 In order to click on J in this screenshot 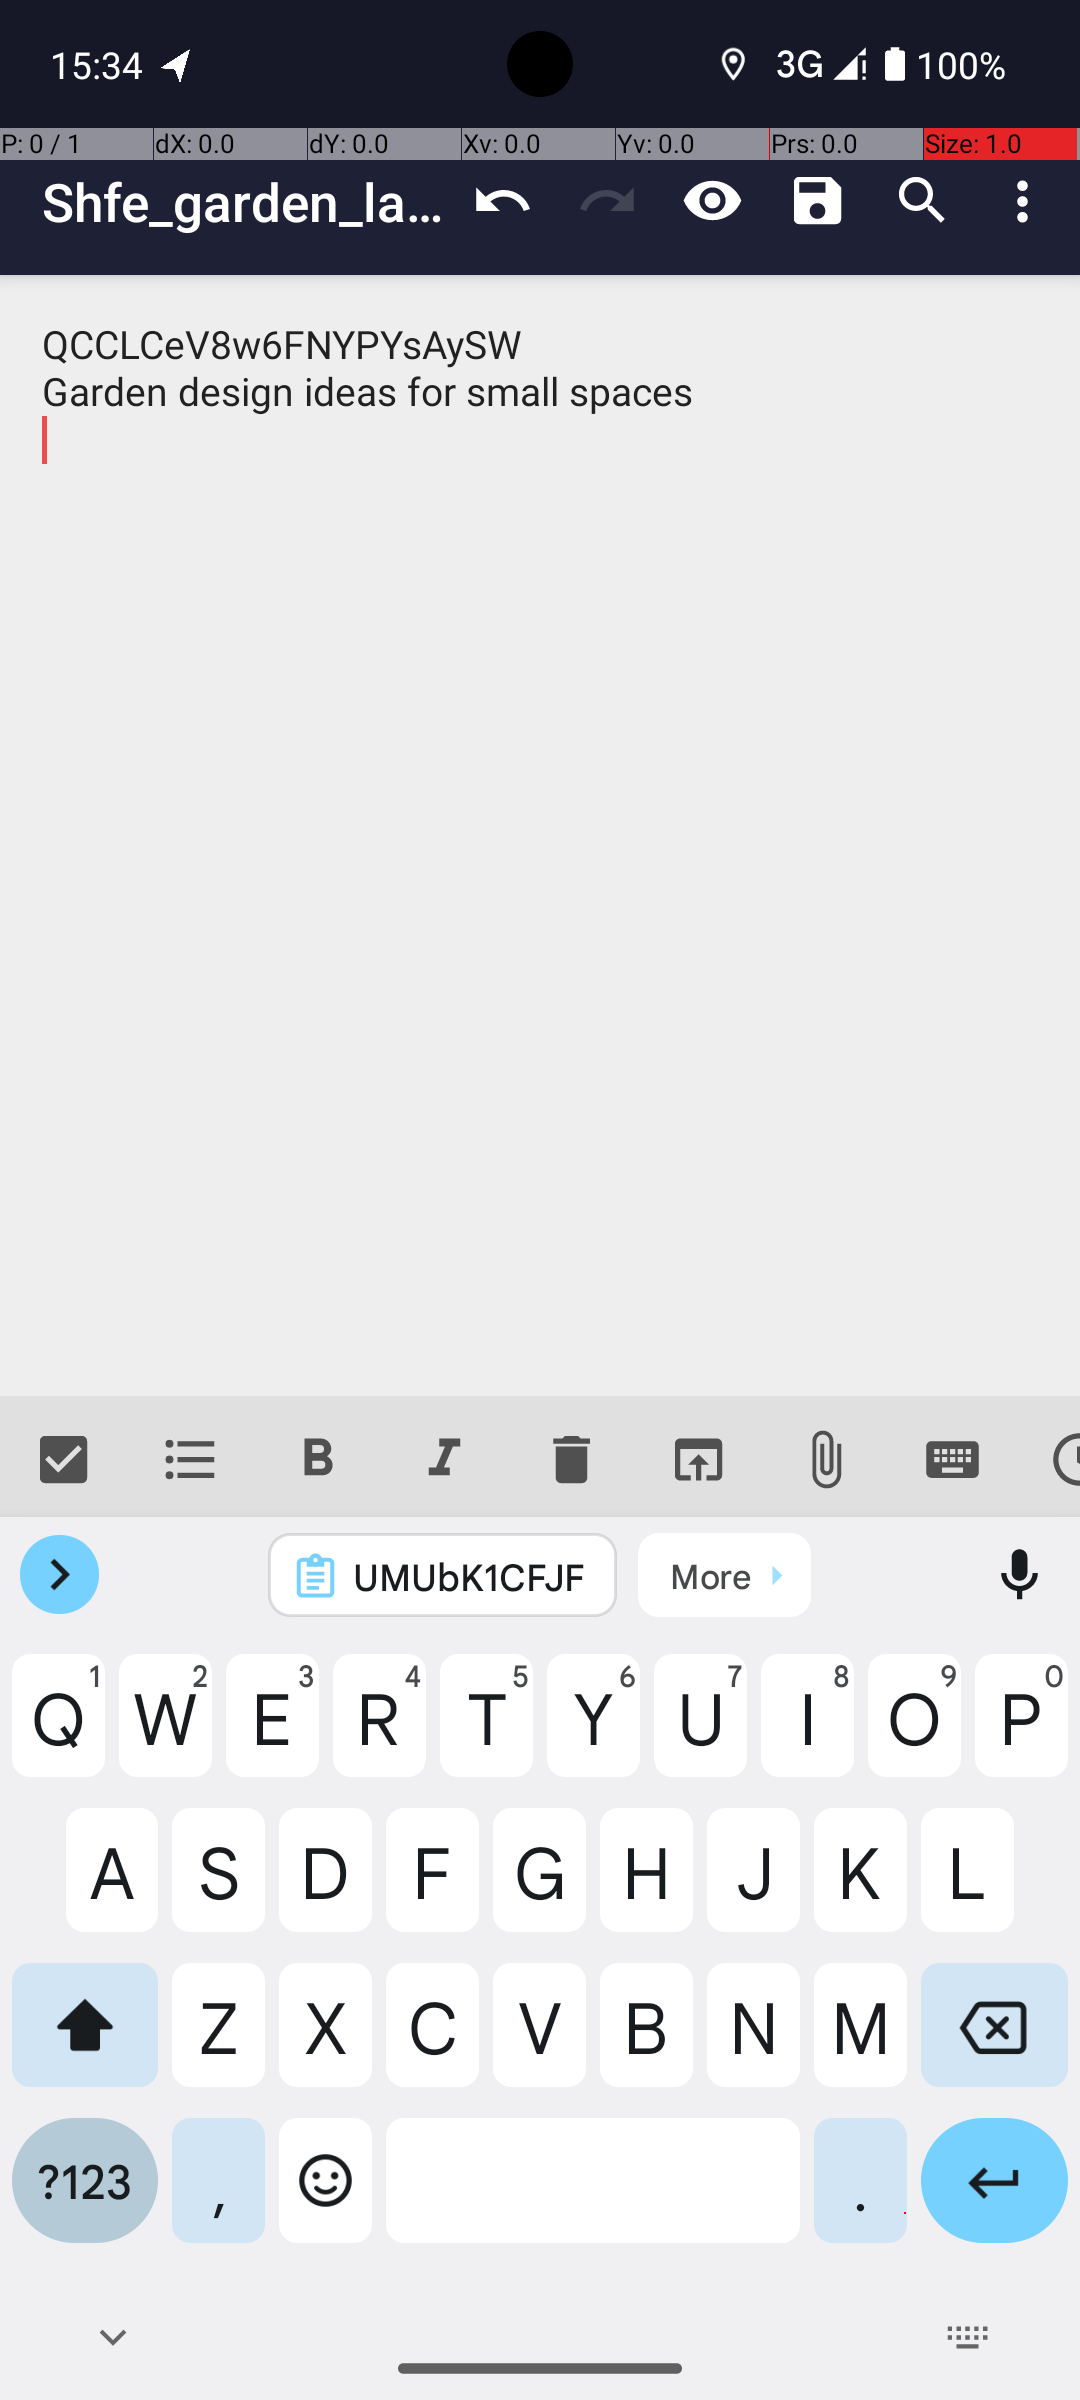, I will do `click(754, 1886)`.